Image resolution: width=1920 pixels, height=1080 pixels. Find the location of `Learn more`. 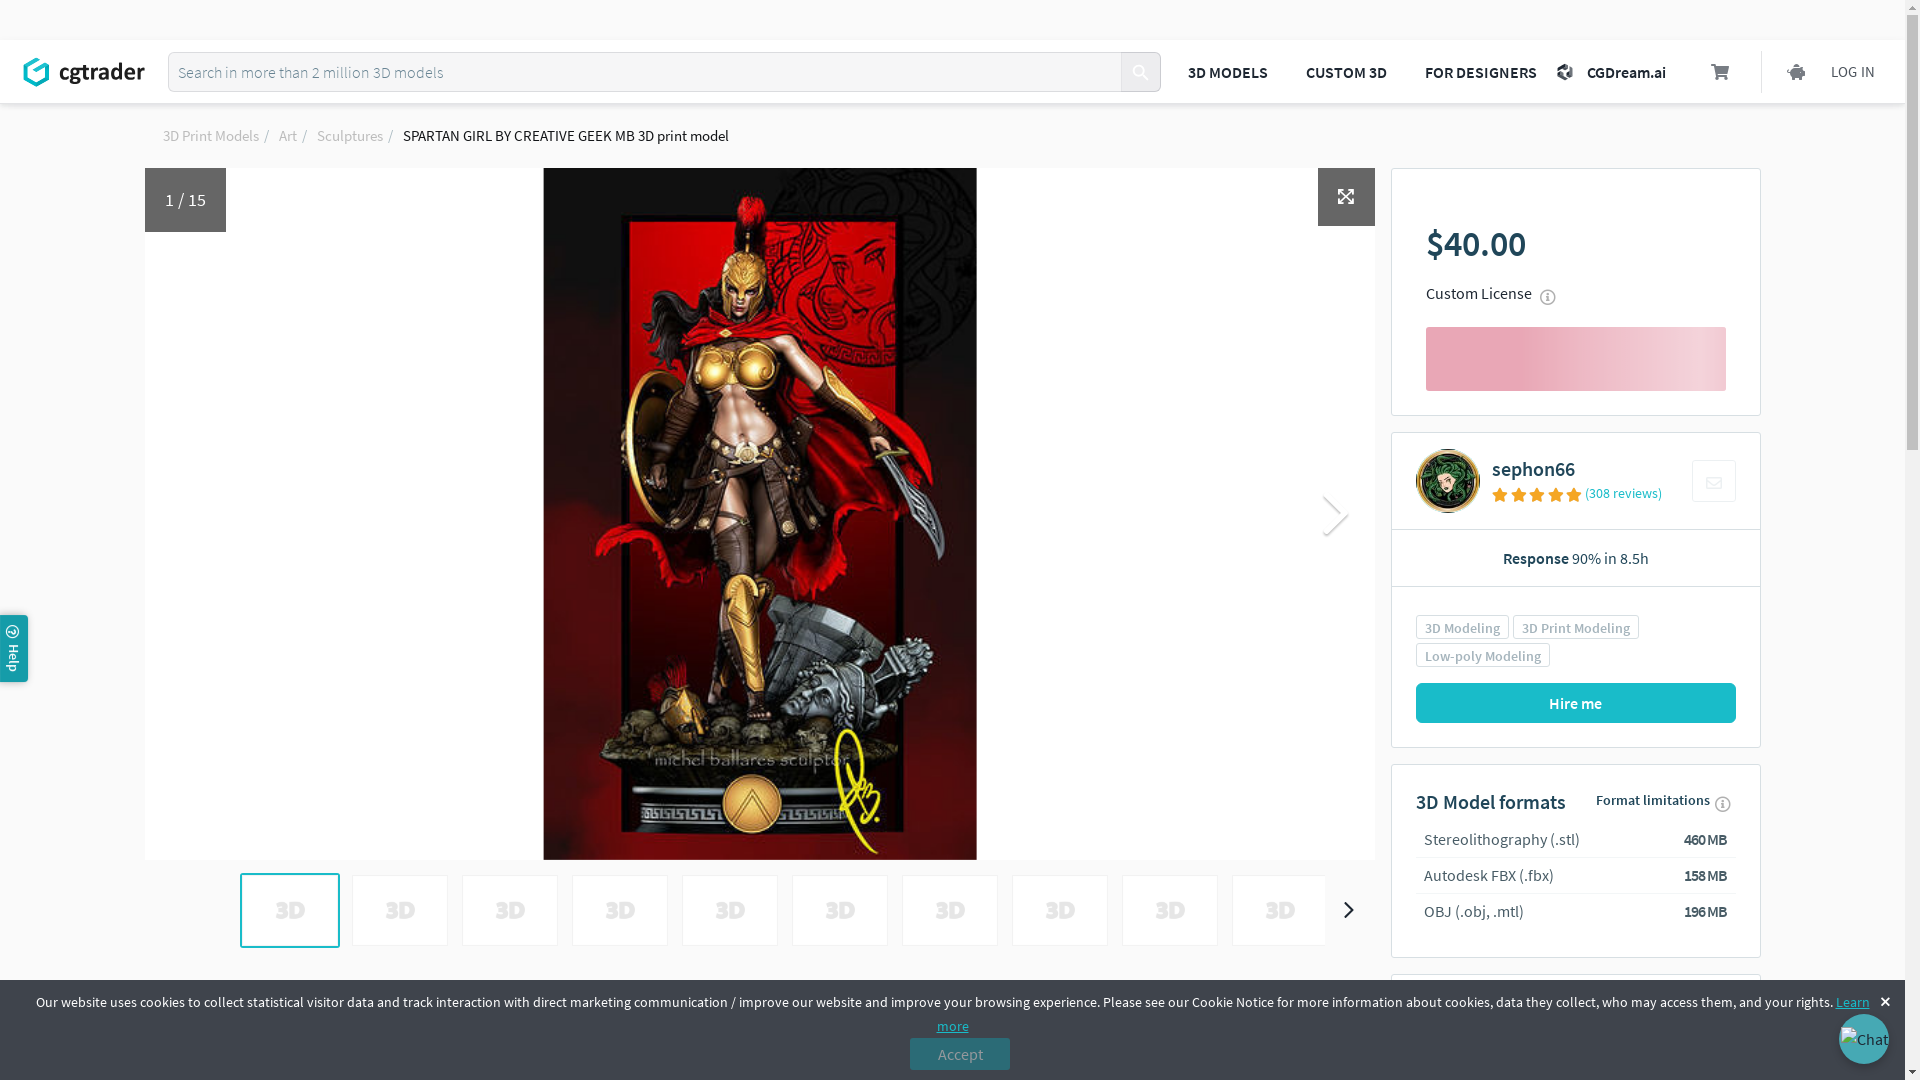

Learn more is located at coordinates (1402, 1013).